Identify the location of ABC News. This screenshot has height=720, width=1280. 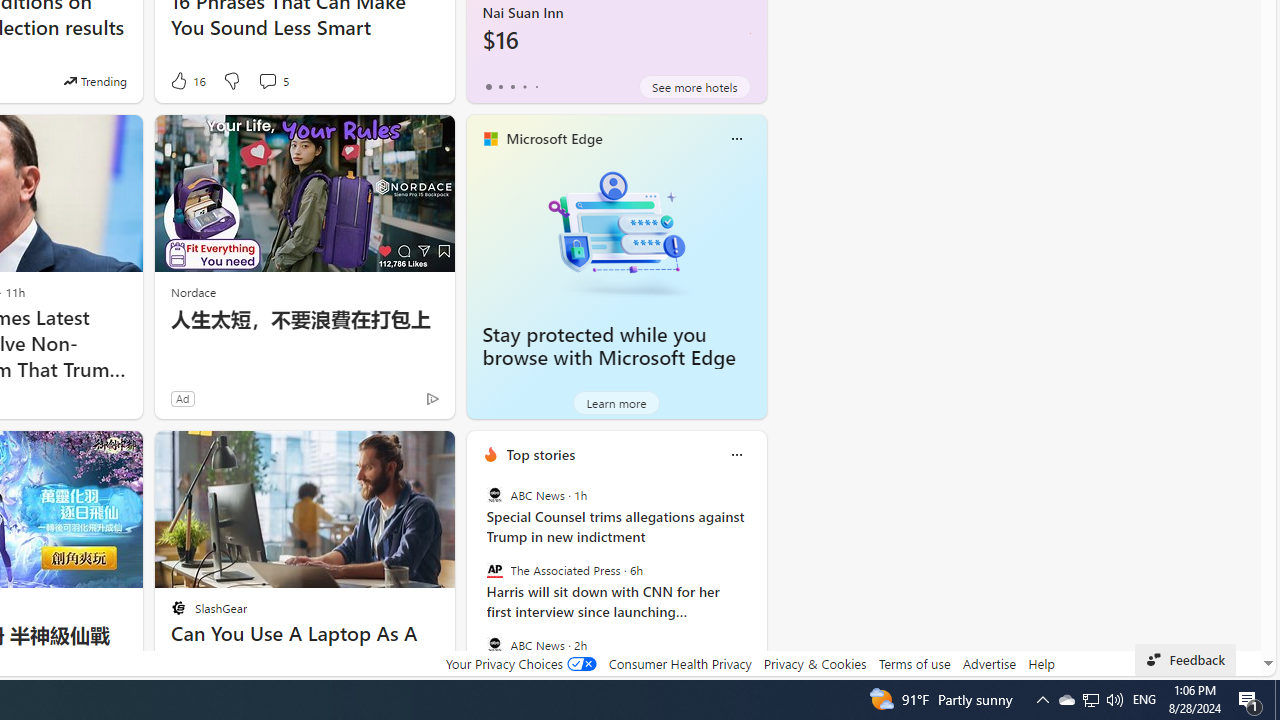
(494, 644).